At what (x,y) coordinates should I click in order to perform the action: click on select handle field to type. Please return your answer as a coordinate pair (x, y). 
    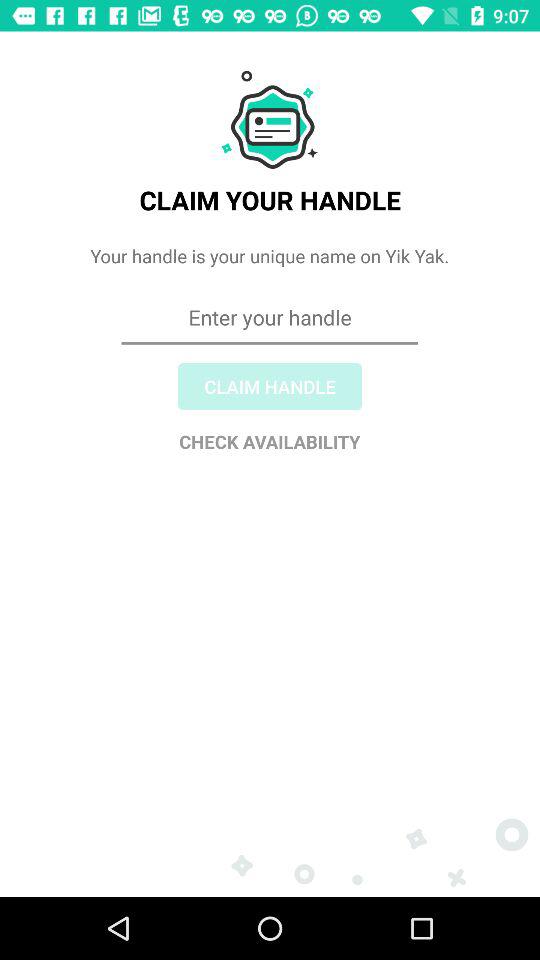
    Looking at the image, I should click on (270, 390).